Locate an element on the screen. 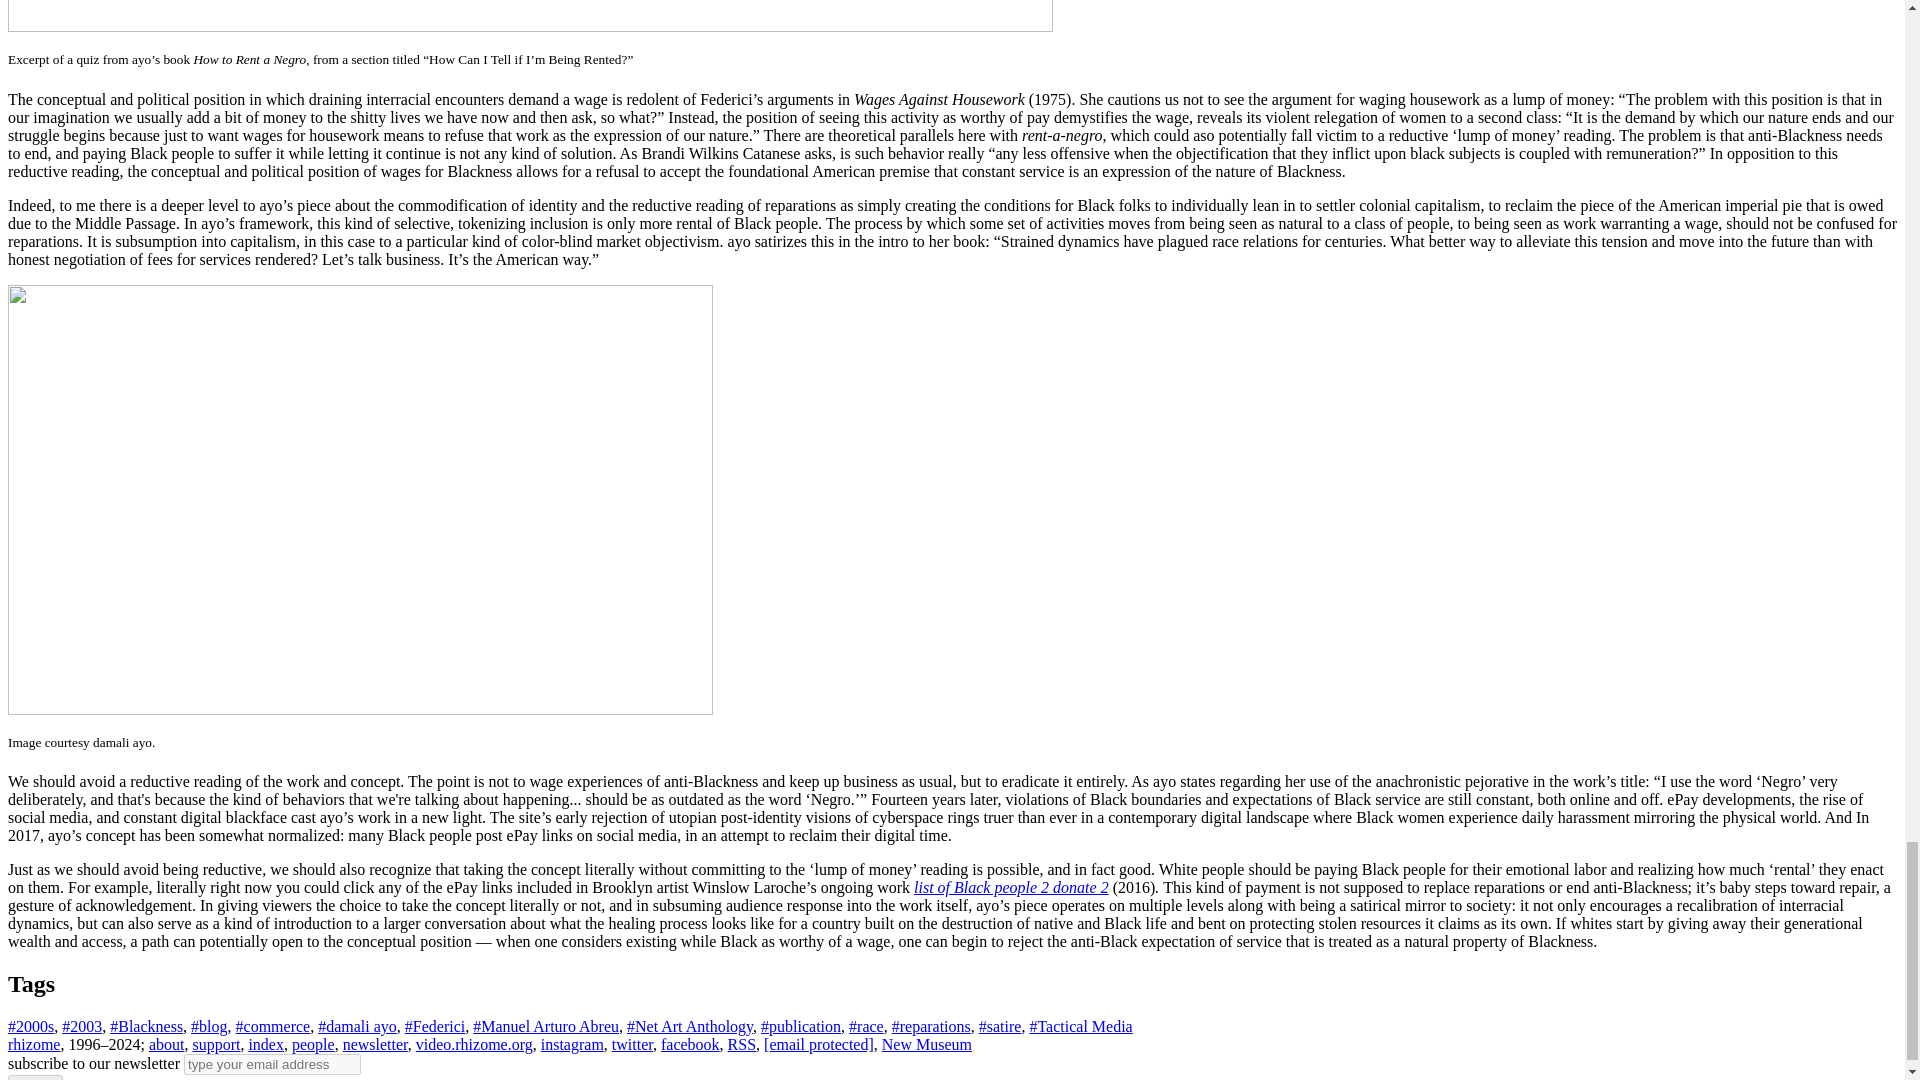 The width and height of the screenshot is (1920, 1080). index is located at coordinates (266, 1044).